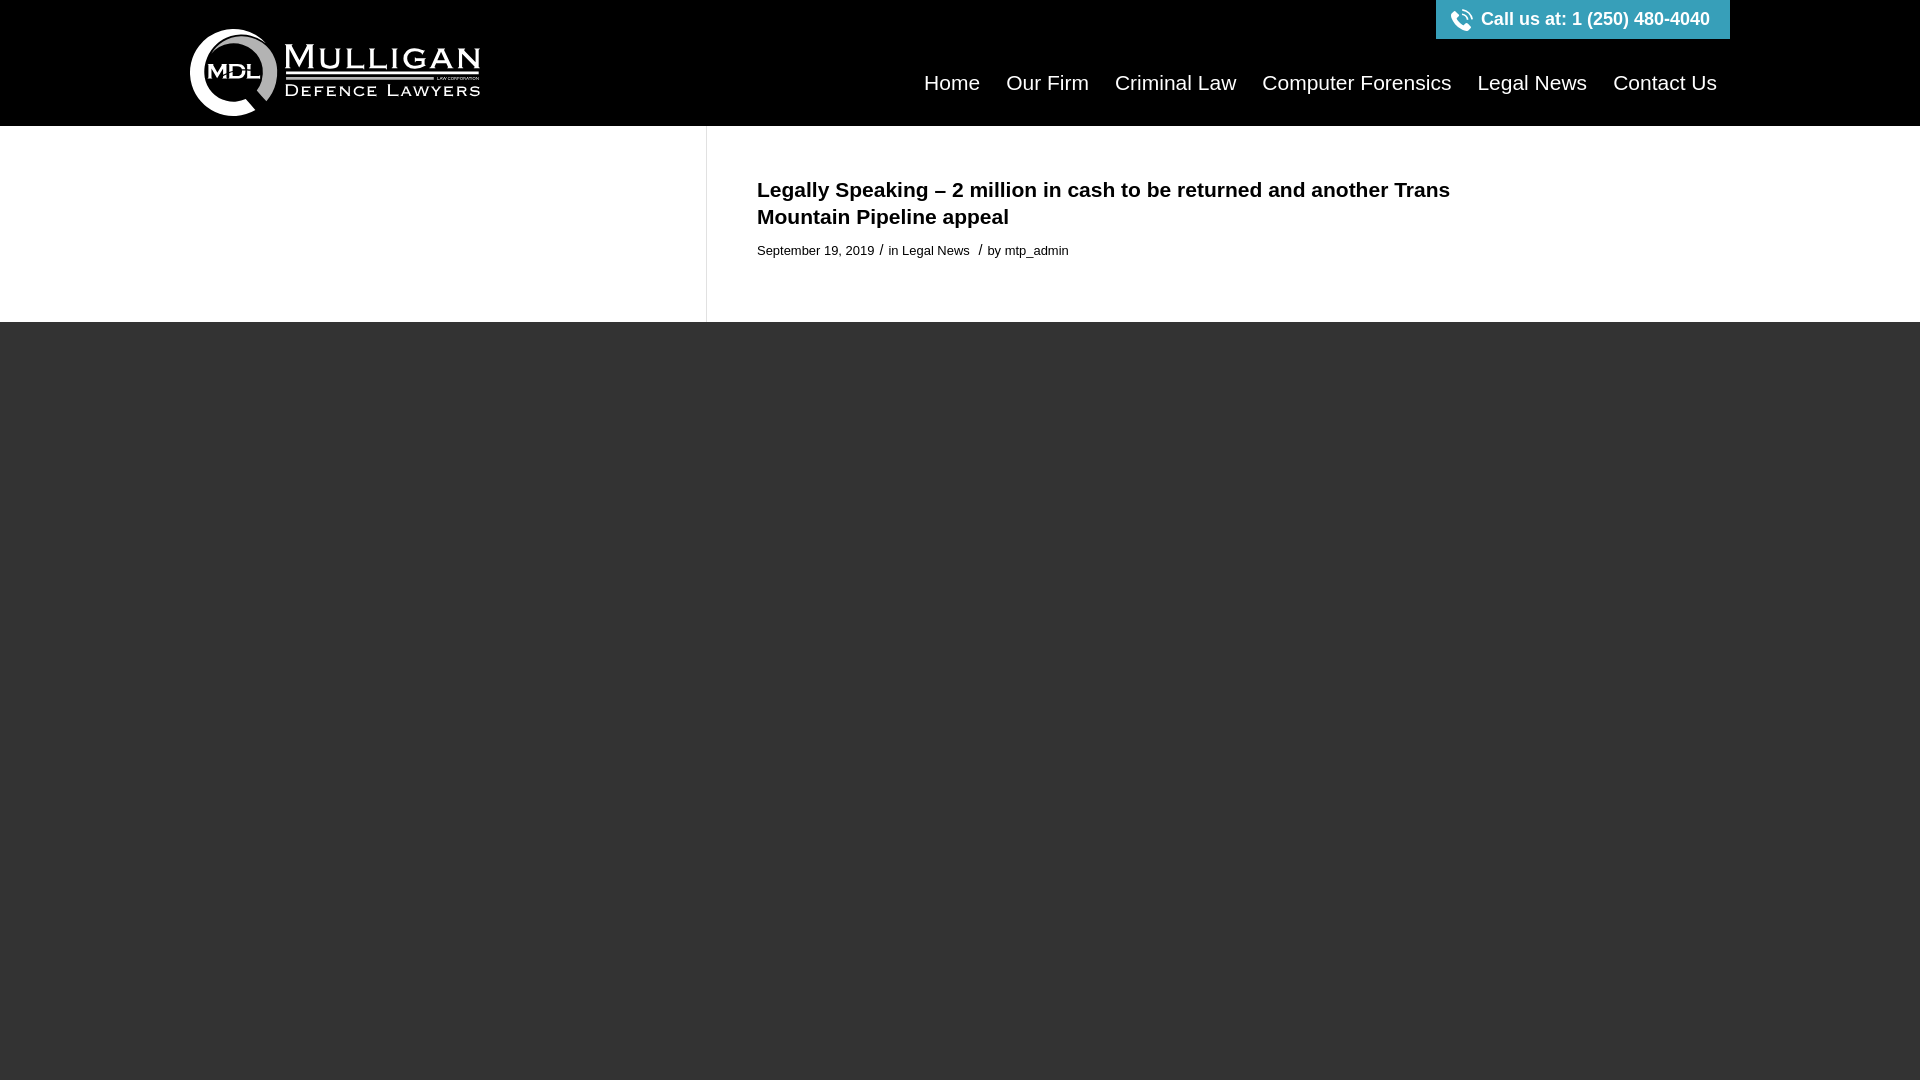 The height and width of the screenshot is (1080, 1920). I want to click on Legal News, so click(1531, 82).